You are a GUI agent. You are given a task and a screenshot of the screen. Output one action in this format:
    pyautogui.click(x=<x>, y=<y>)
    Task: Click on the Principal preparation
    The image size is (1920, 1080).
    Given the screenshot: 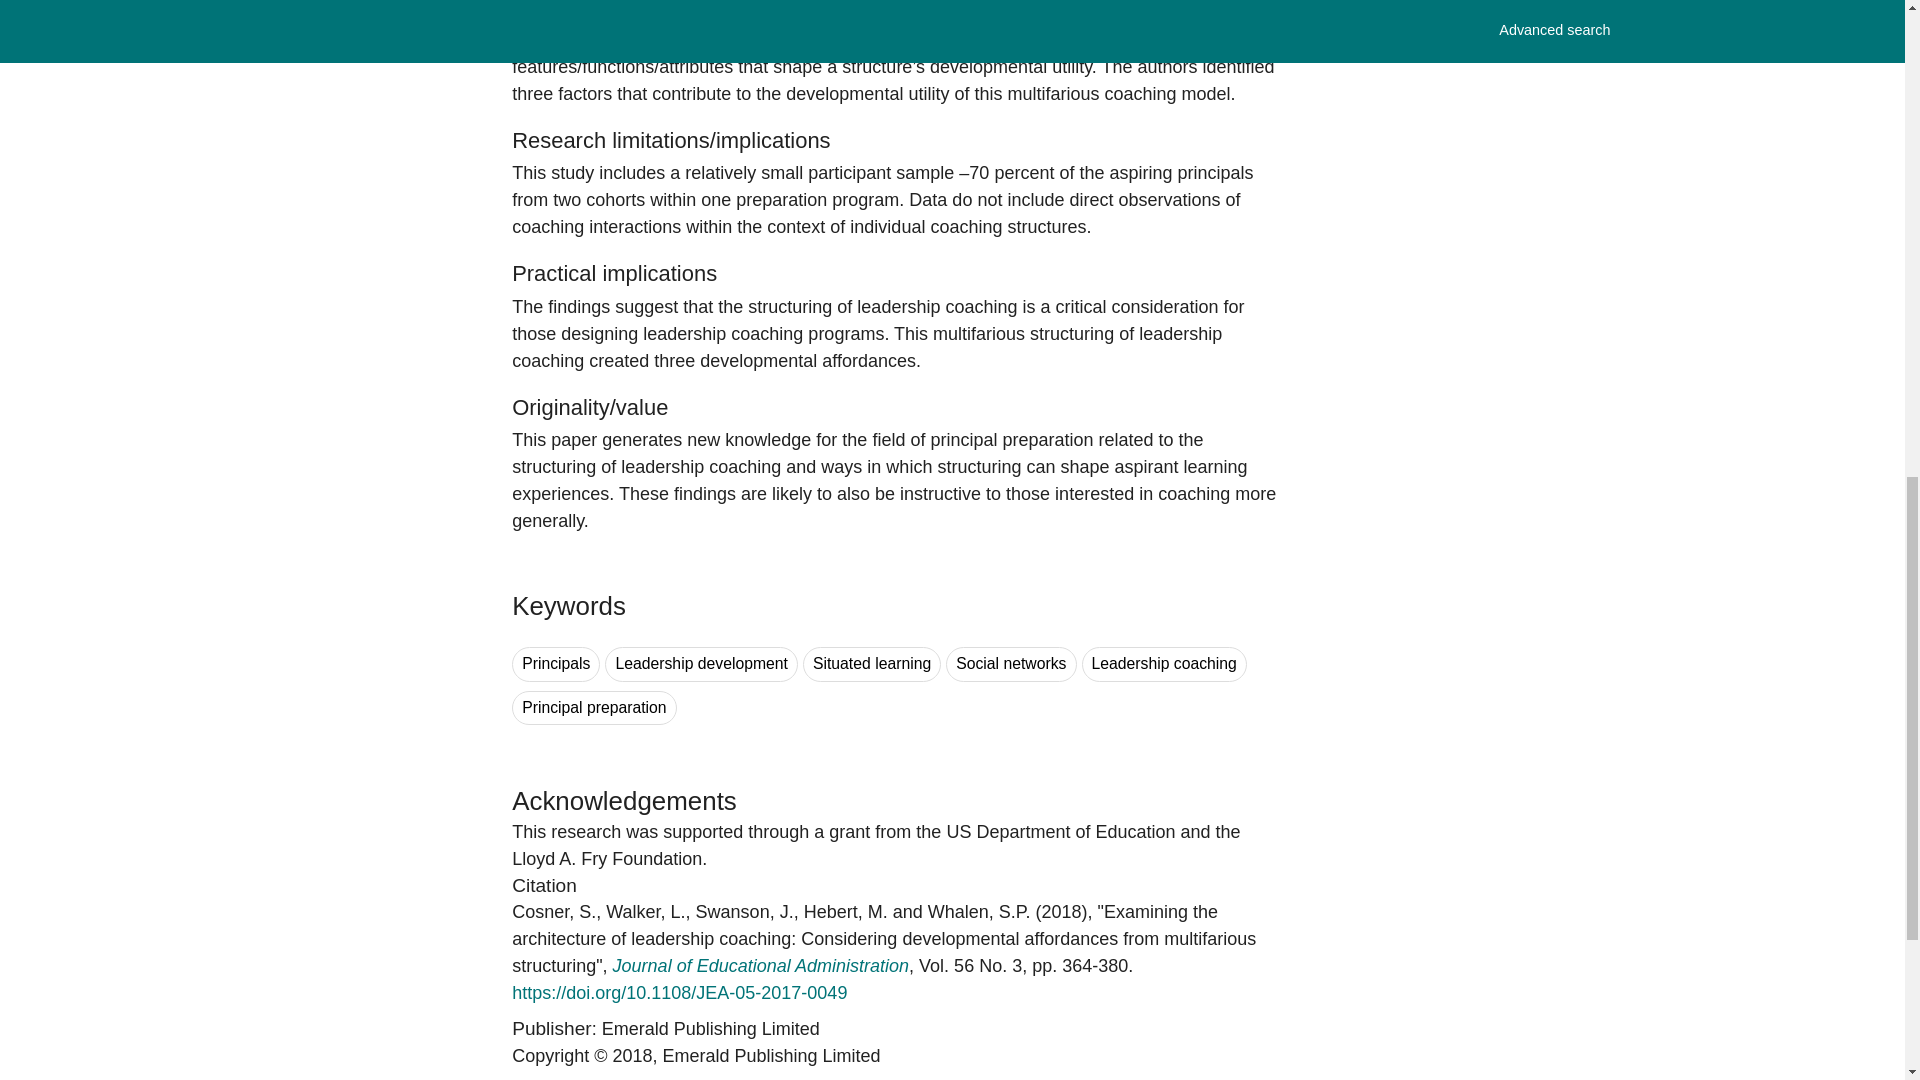 What is the action you would take?
    pyautogui.click(x=594, y=708)
    